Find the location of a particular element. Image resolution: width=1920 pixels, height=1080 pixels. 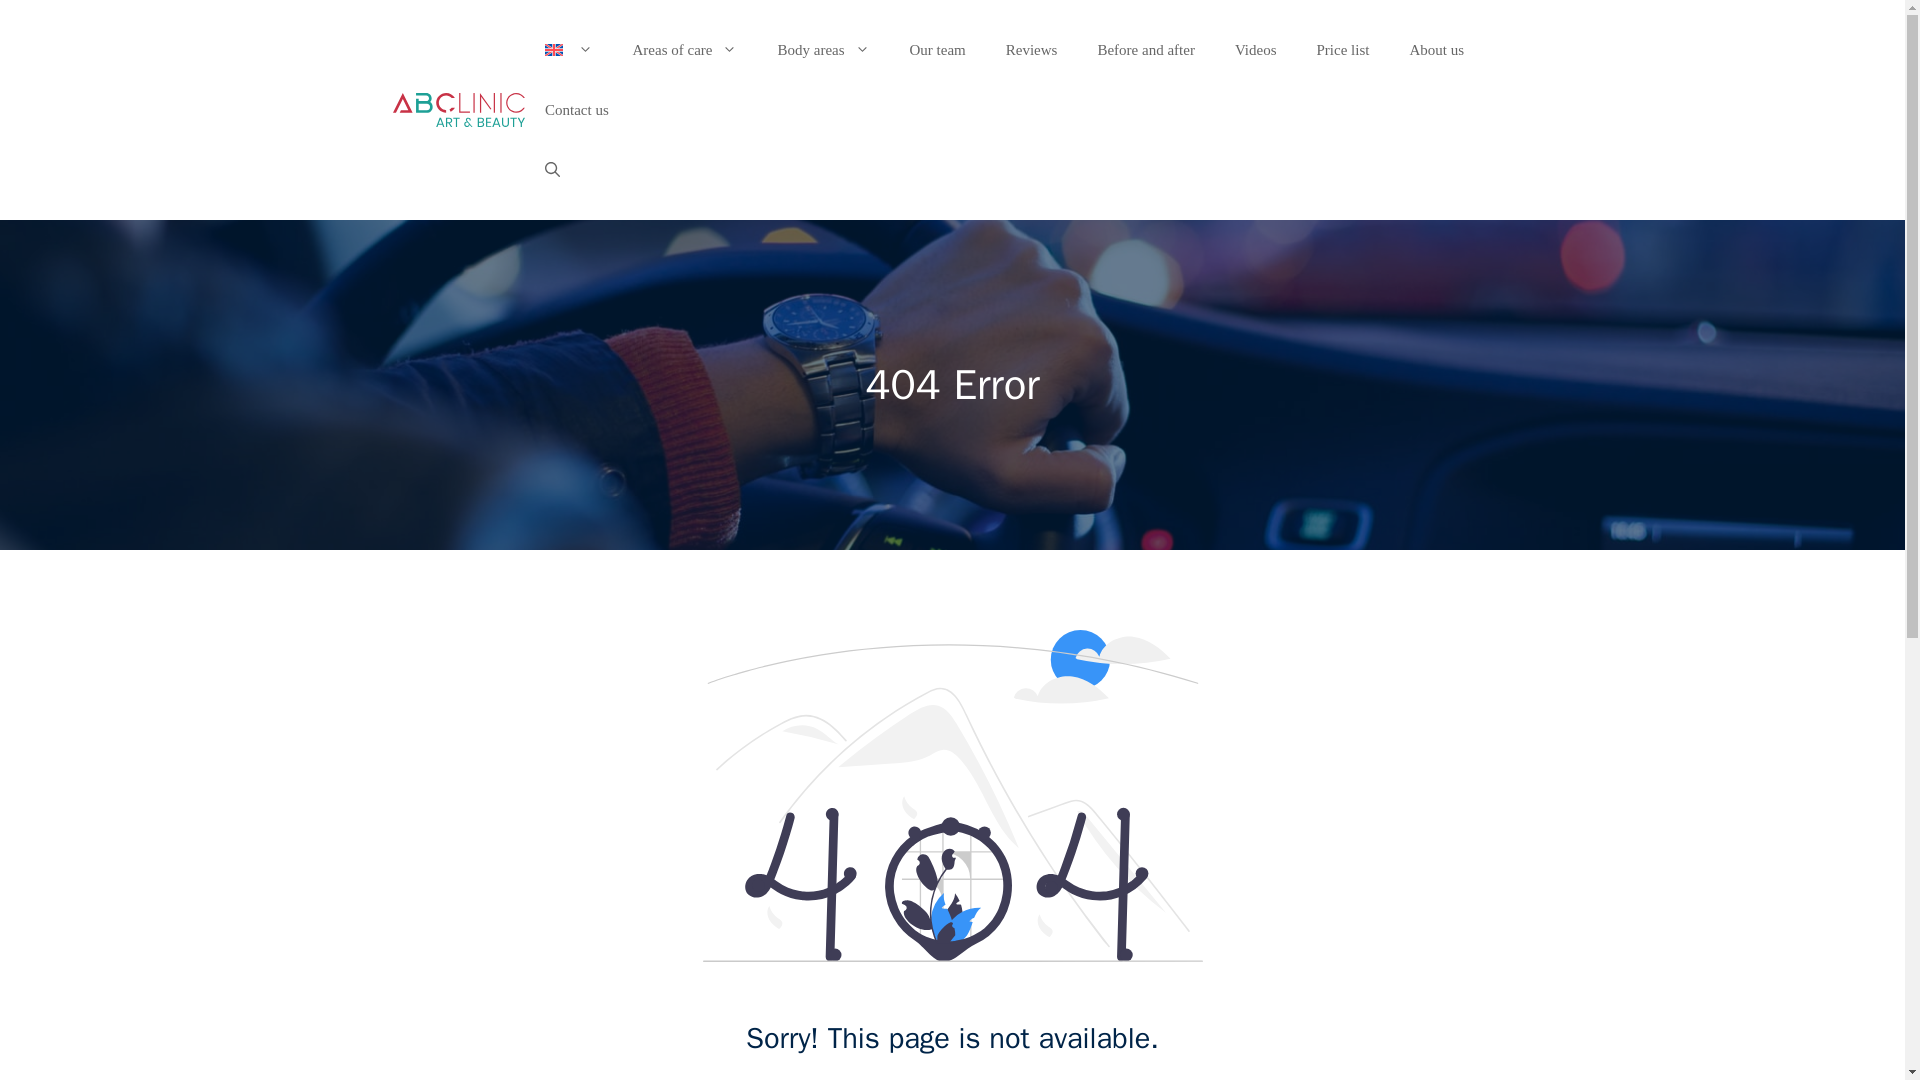

Contact us is located at coordinates (576, 110).